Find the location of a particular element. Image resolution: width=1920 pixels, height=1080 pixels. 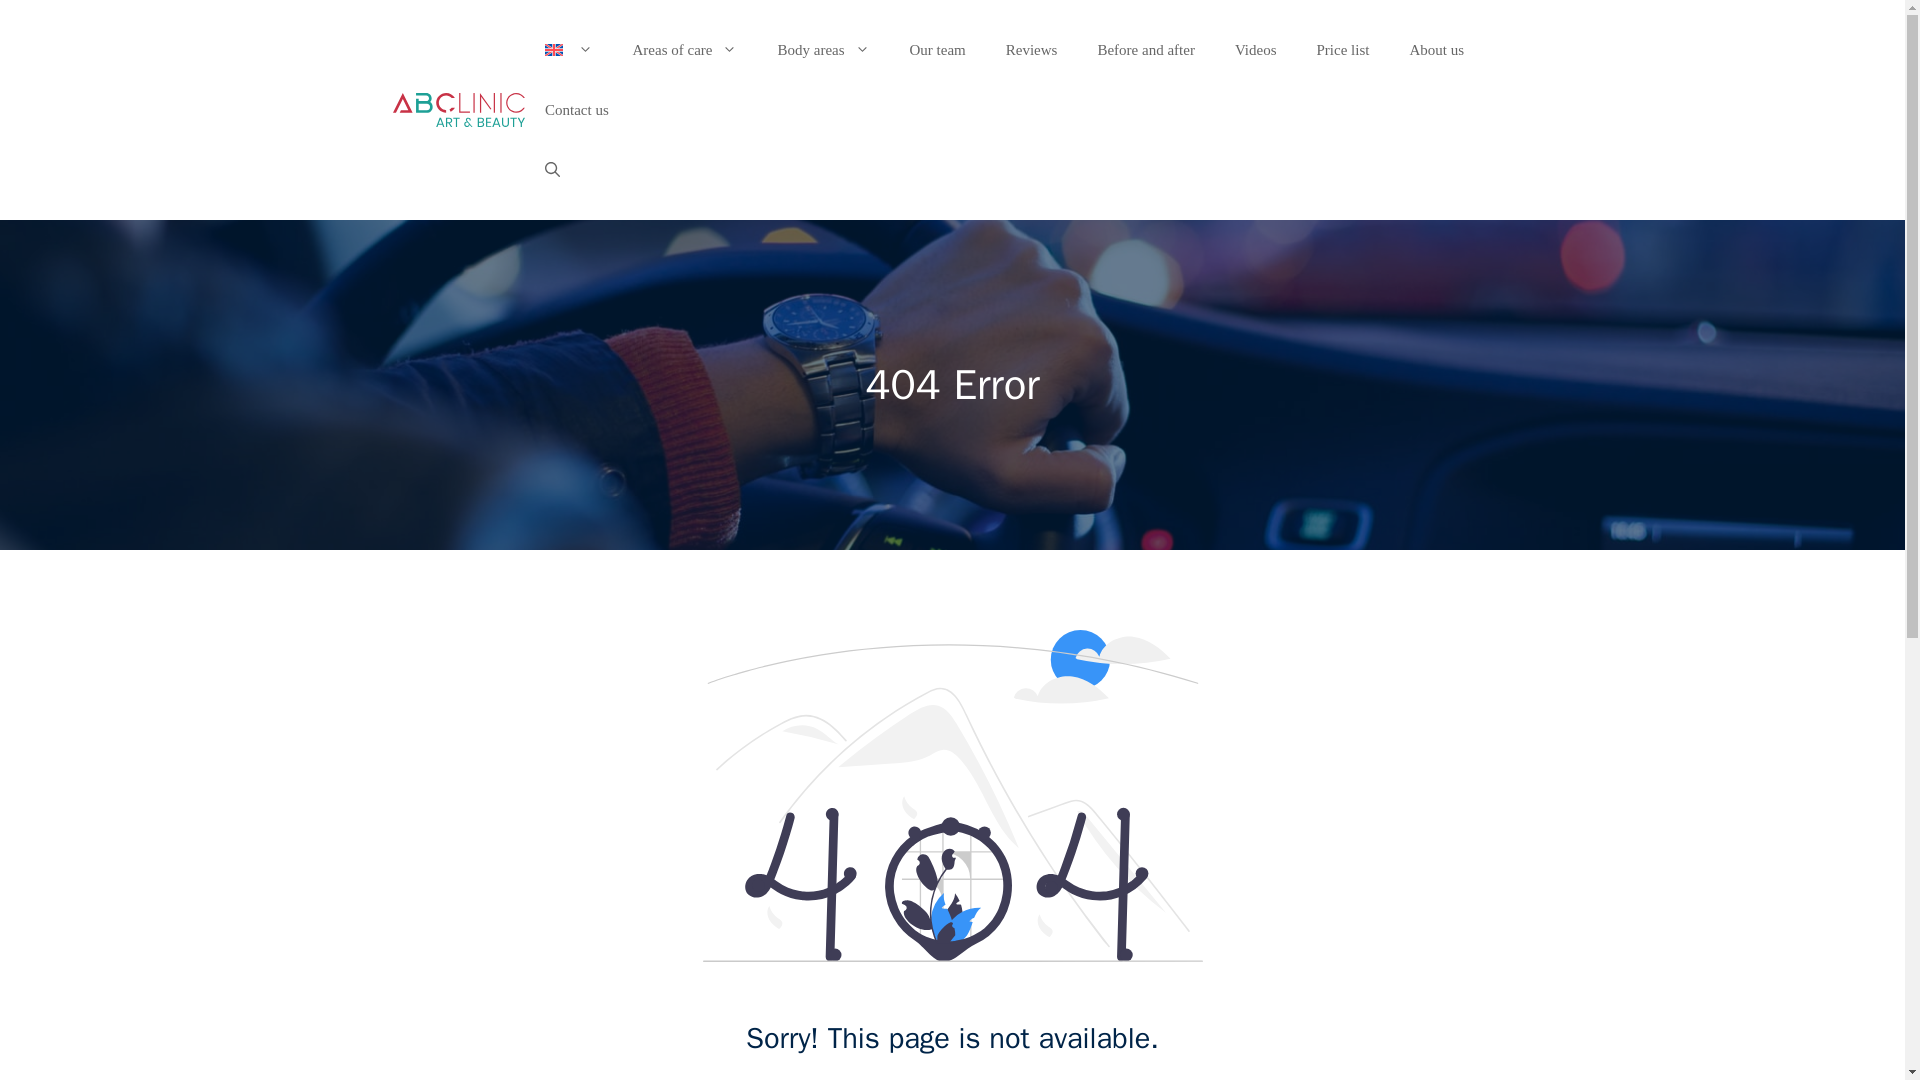

Contact us is located at coordinates (576, 110).